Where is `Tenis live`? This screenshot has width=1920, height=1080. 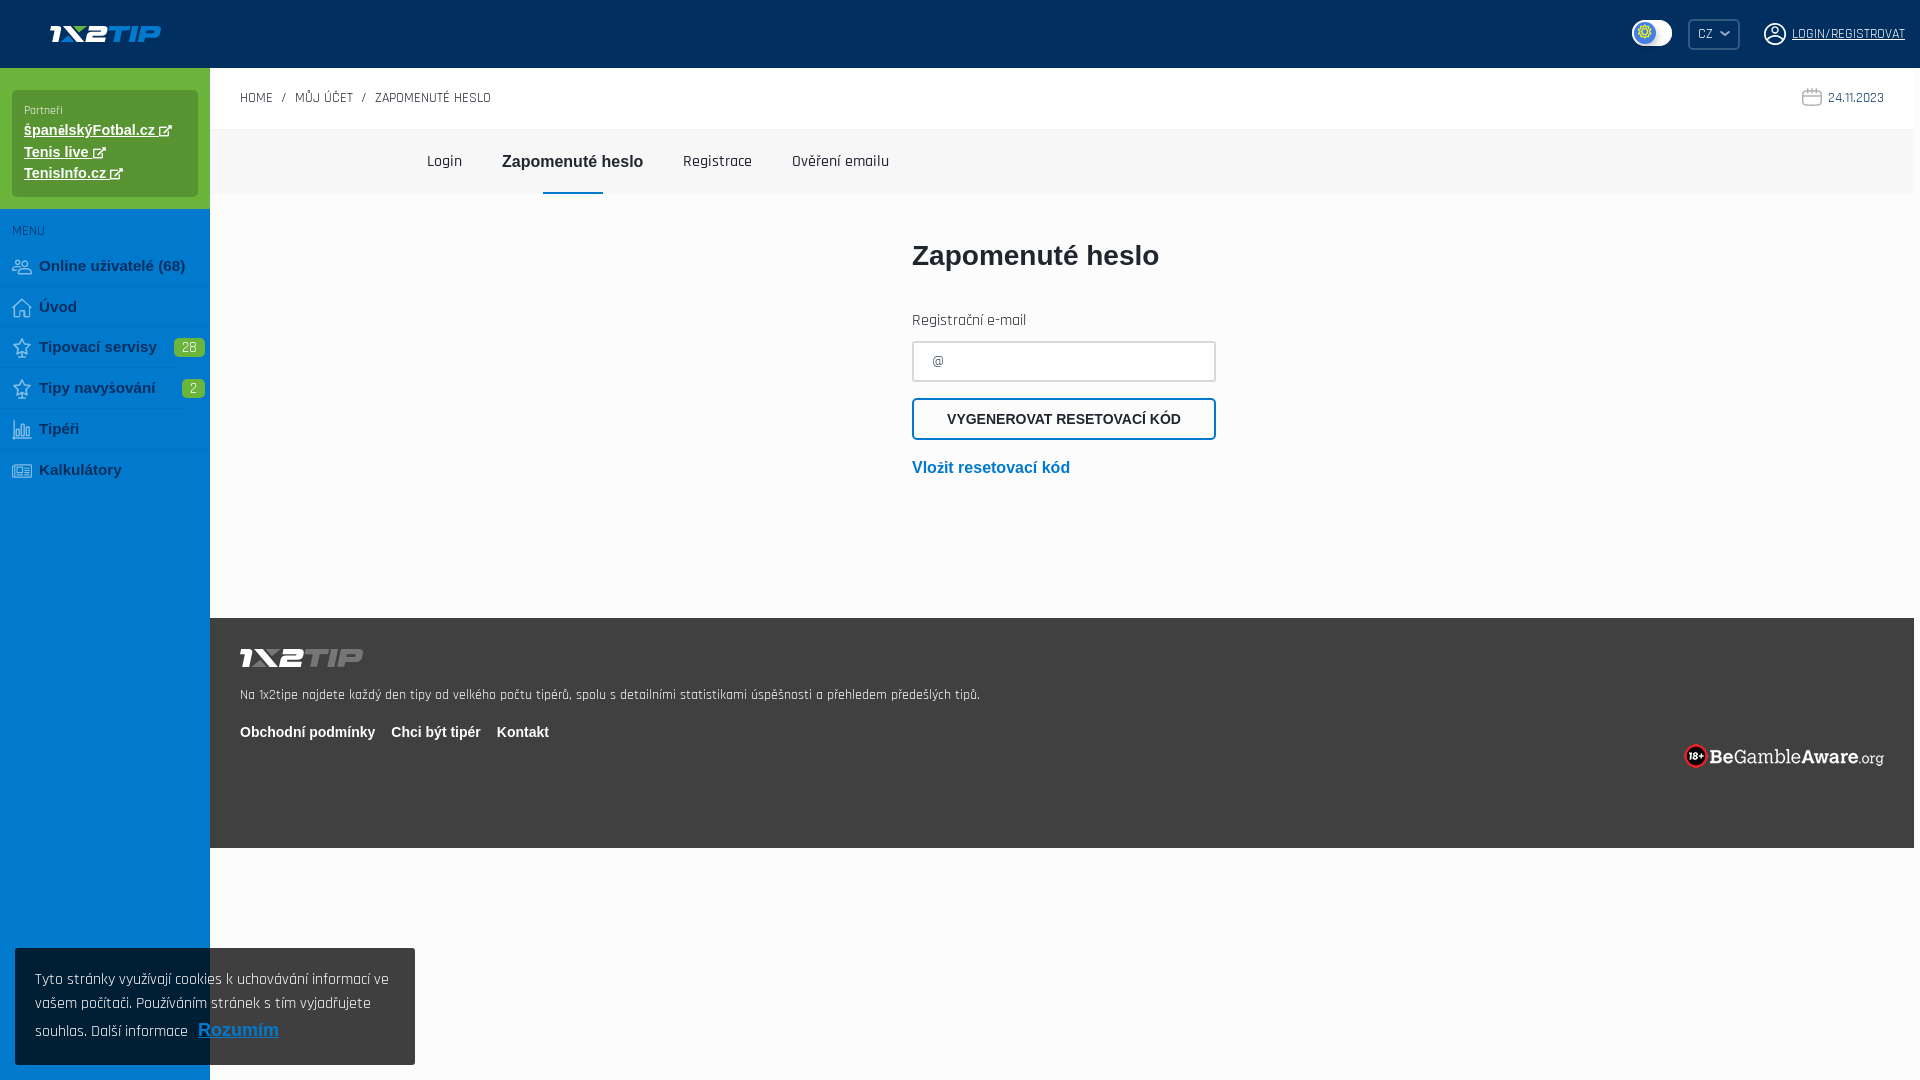 Tenis live is located at coordinates (65, 152).